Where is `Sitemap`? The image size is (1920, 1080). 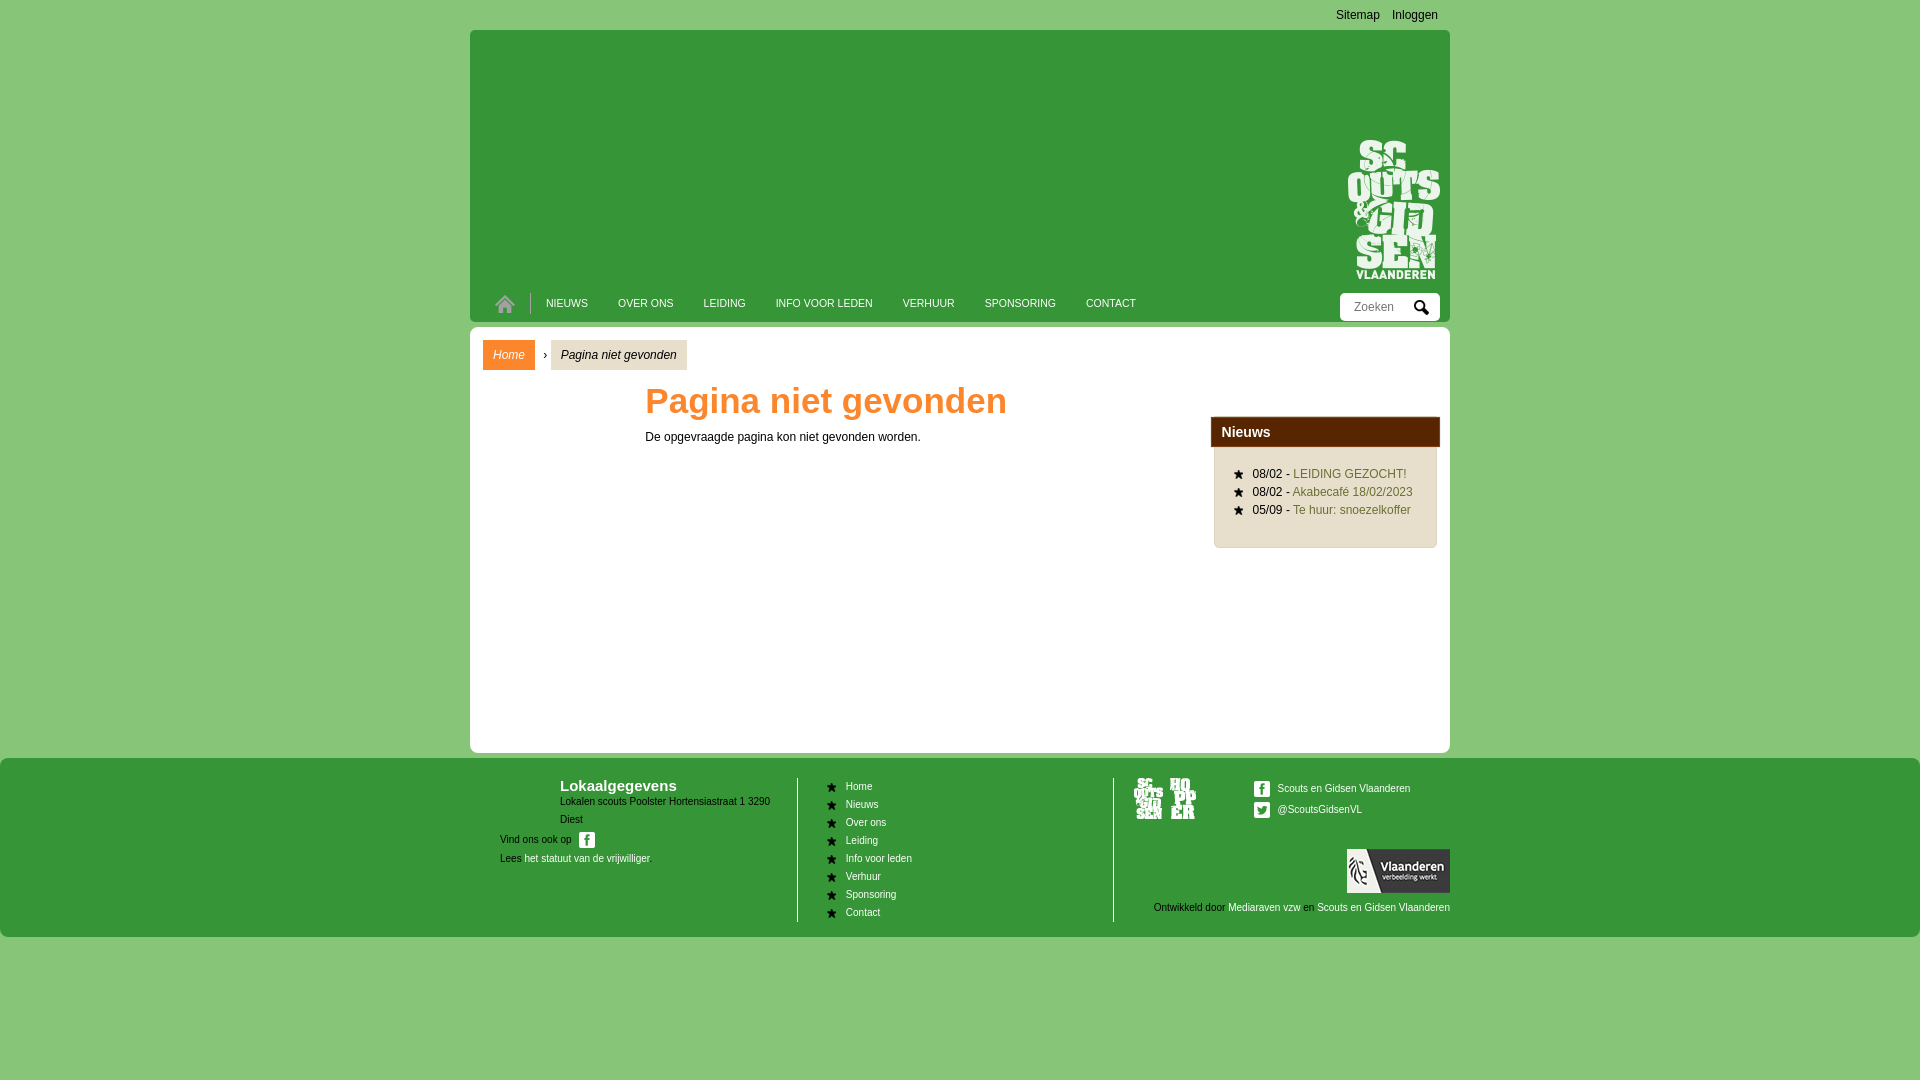
Sitemap is located at coordinates (1358, 15).